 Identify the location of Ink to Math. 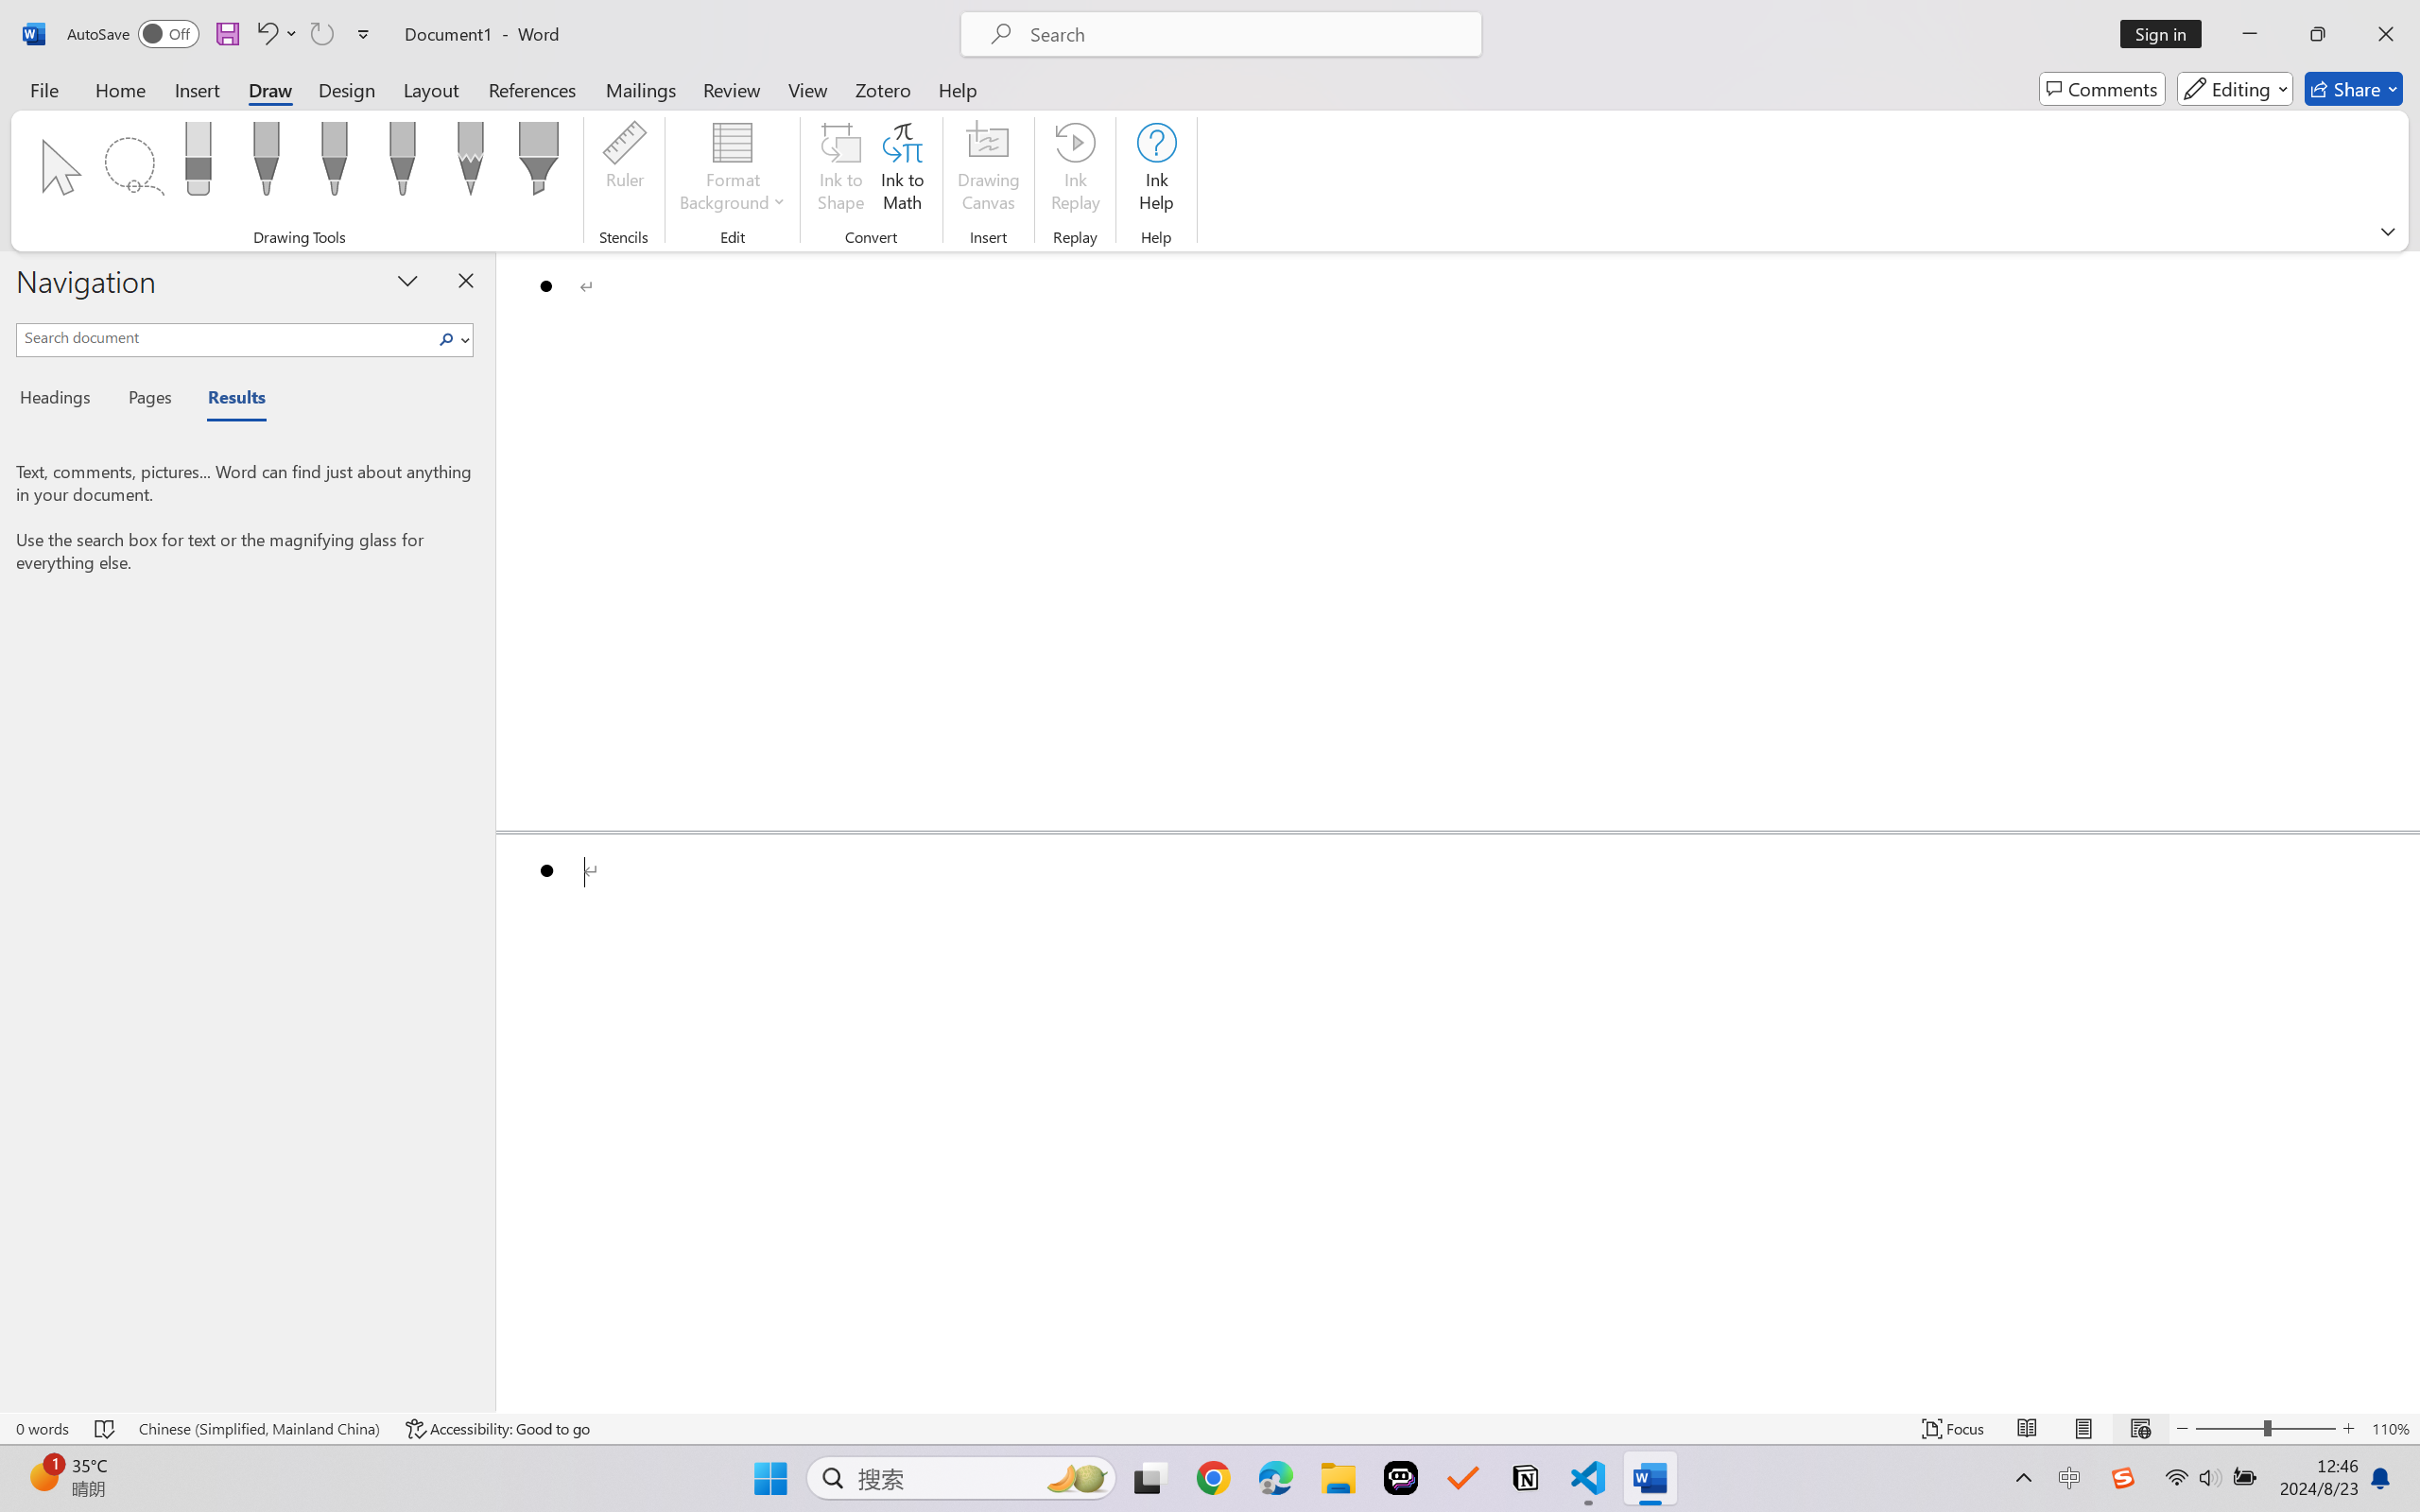
(902, 170).